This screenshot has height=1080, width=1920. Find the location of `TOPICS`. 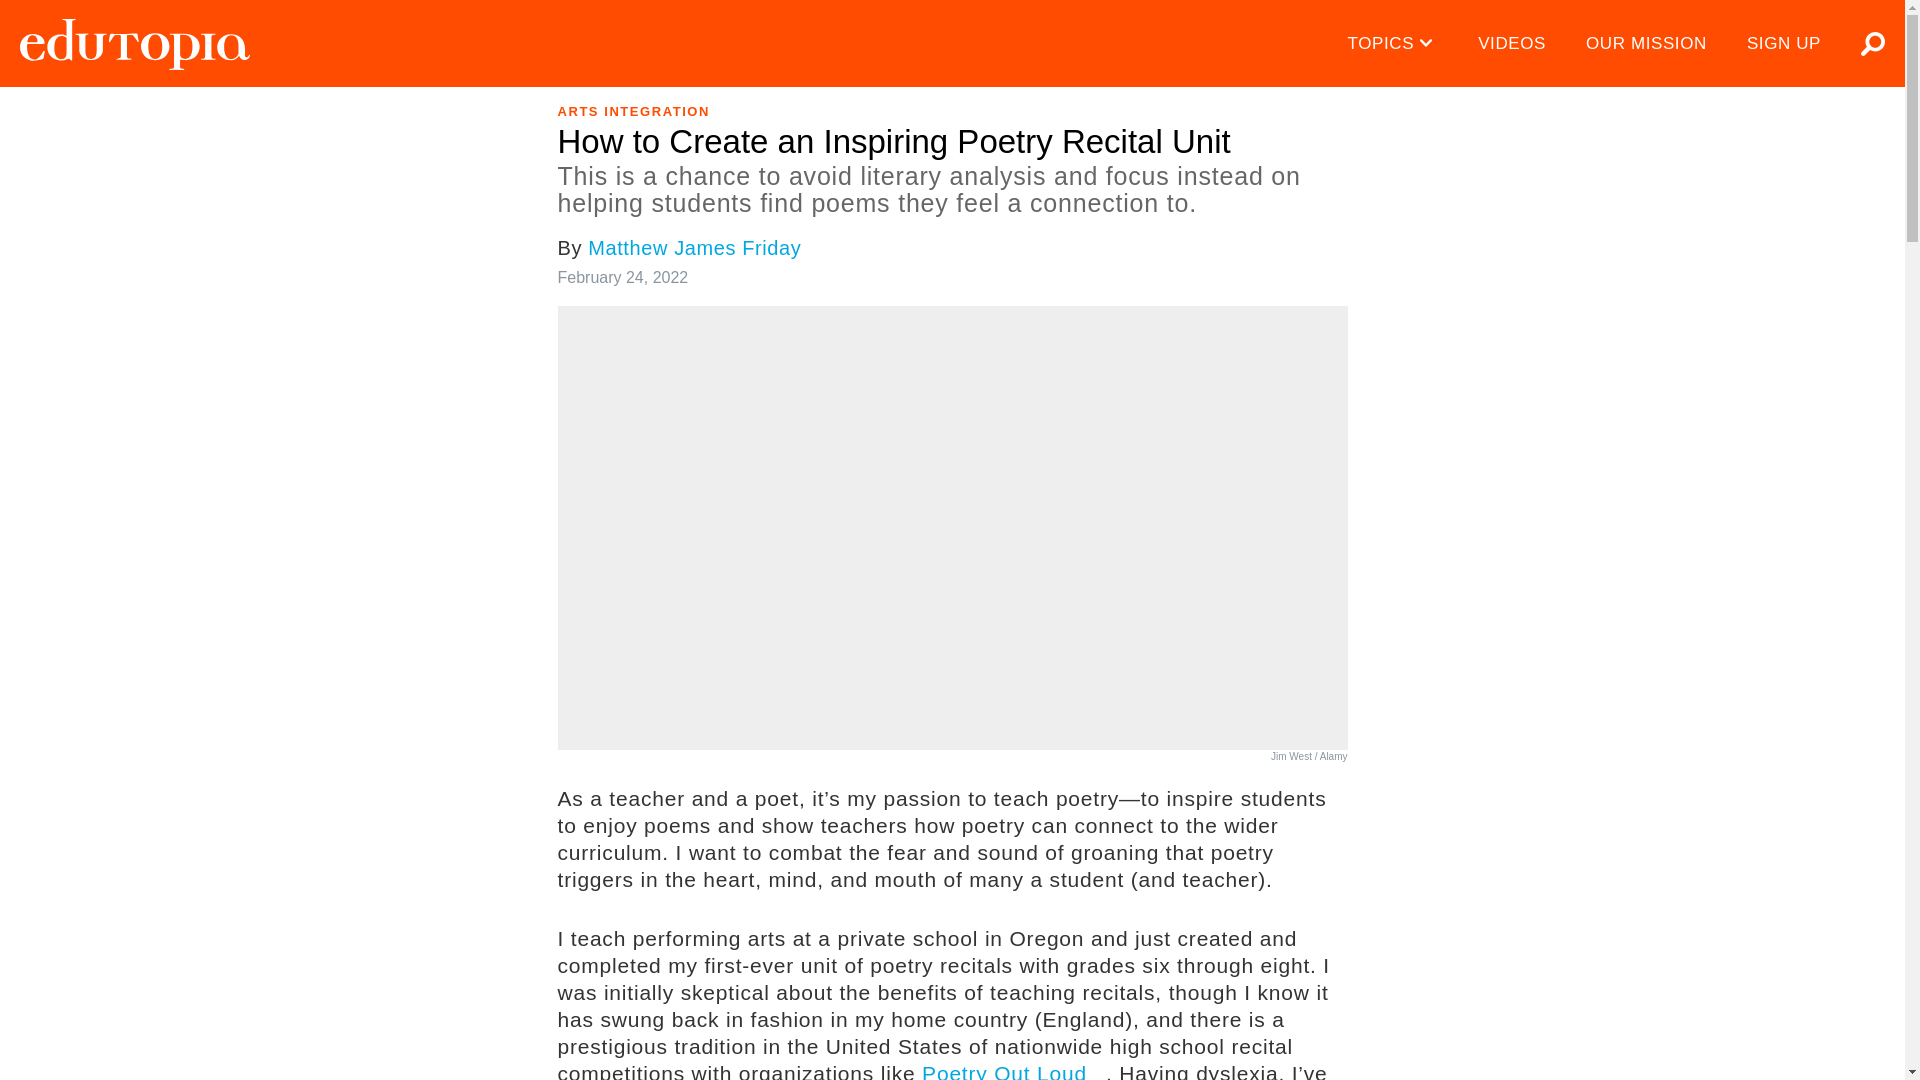

TOPICS is located at coordinates (1394, 44).